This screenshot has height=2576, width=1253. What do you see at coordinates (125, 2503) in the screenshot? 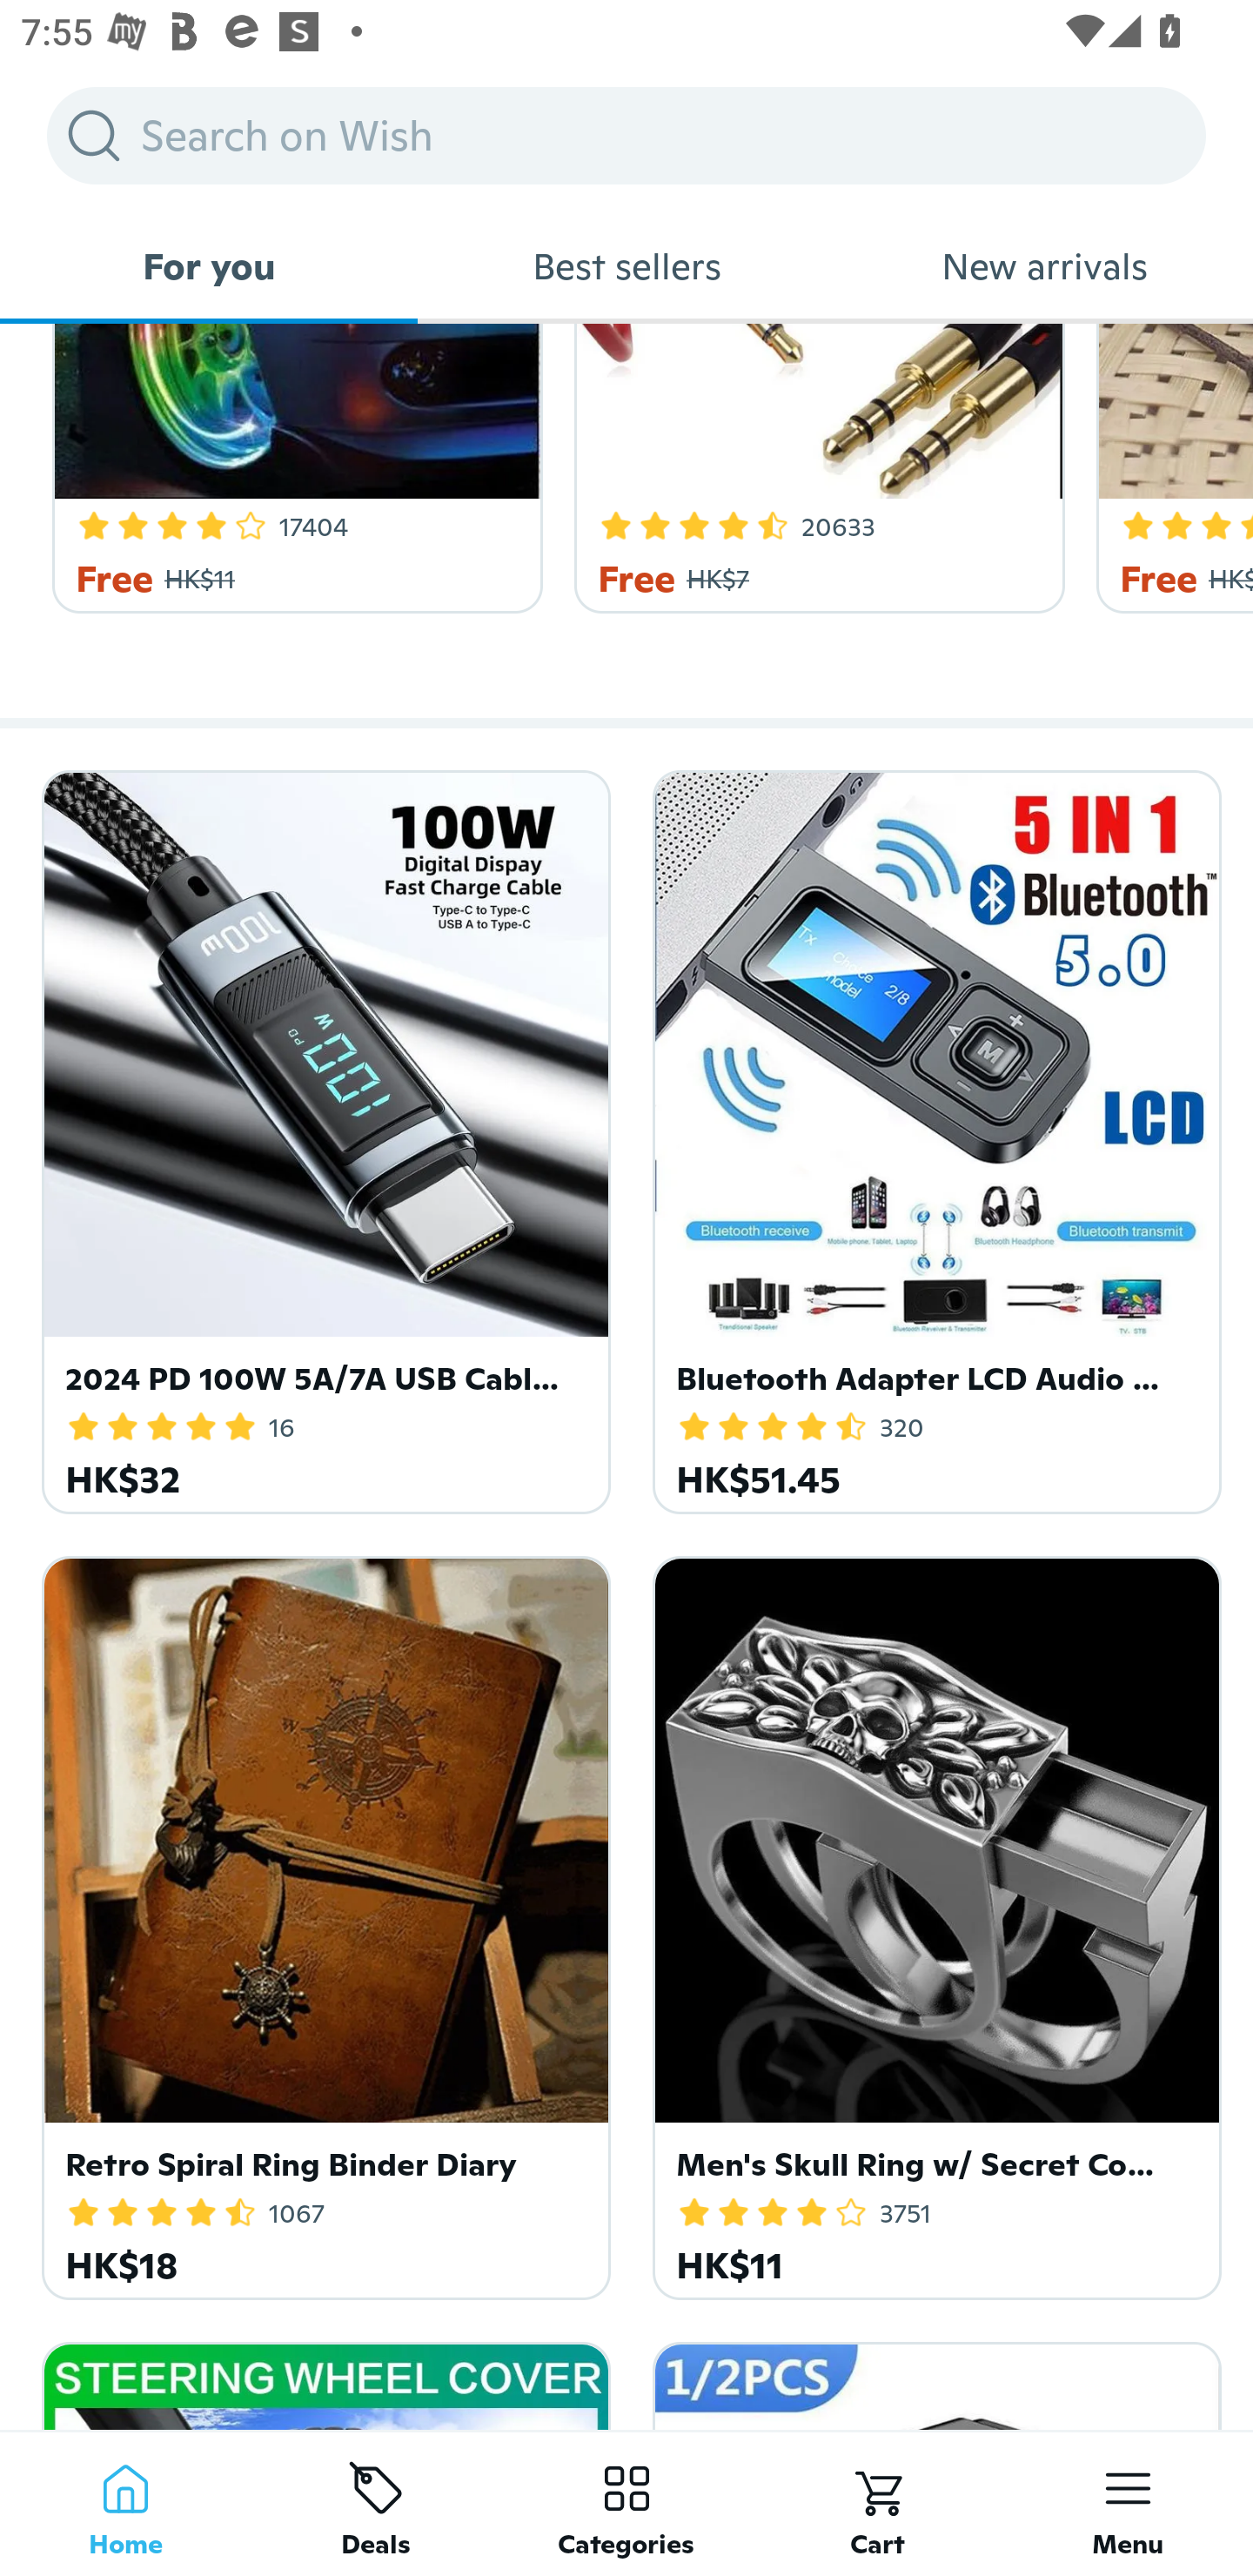
I see `Home` at bounding box center [125, 2503].